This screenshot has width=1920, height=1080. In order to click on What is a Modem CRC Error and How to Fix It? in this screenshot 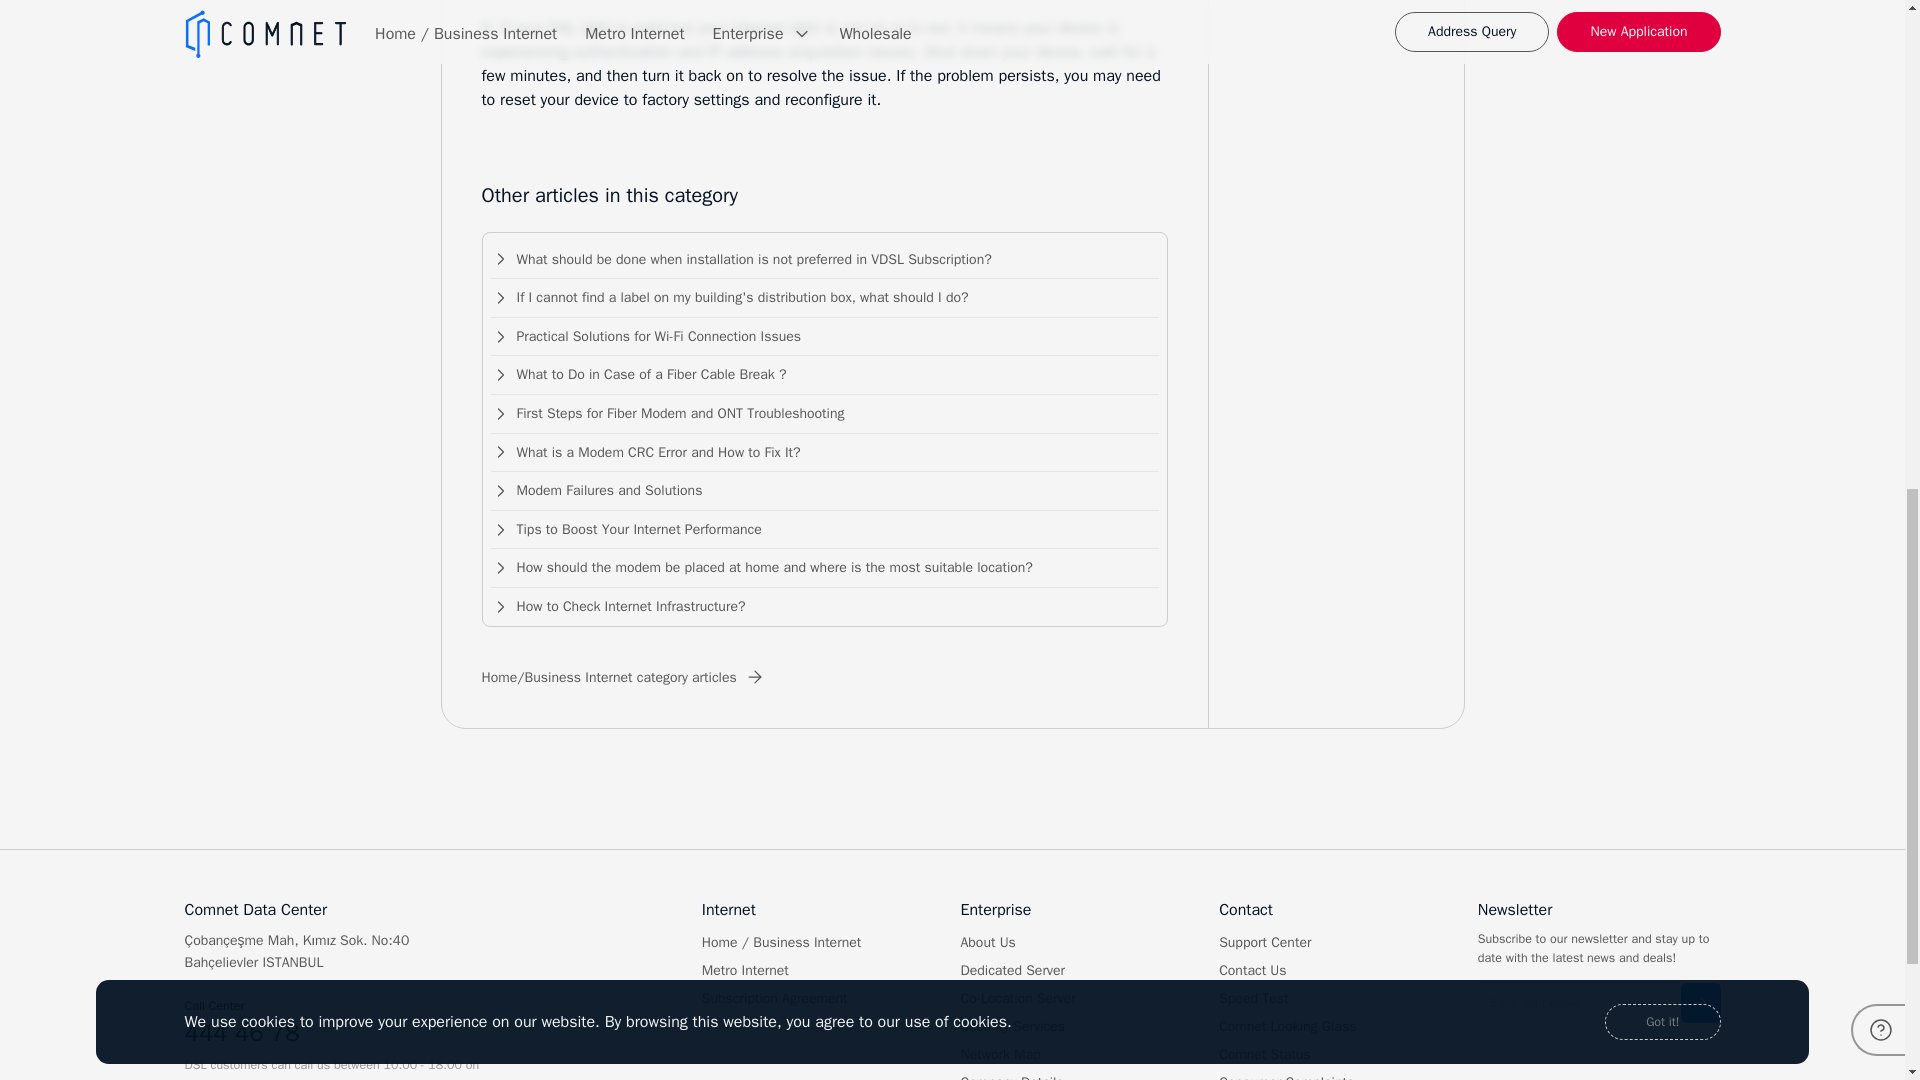, I will do `click(824, 454)`.